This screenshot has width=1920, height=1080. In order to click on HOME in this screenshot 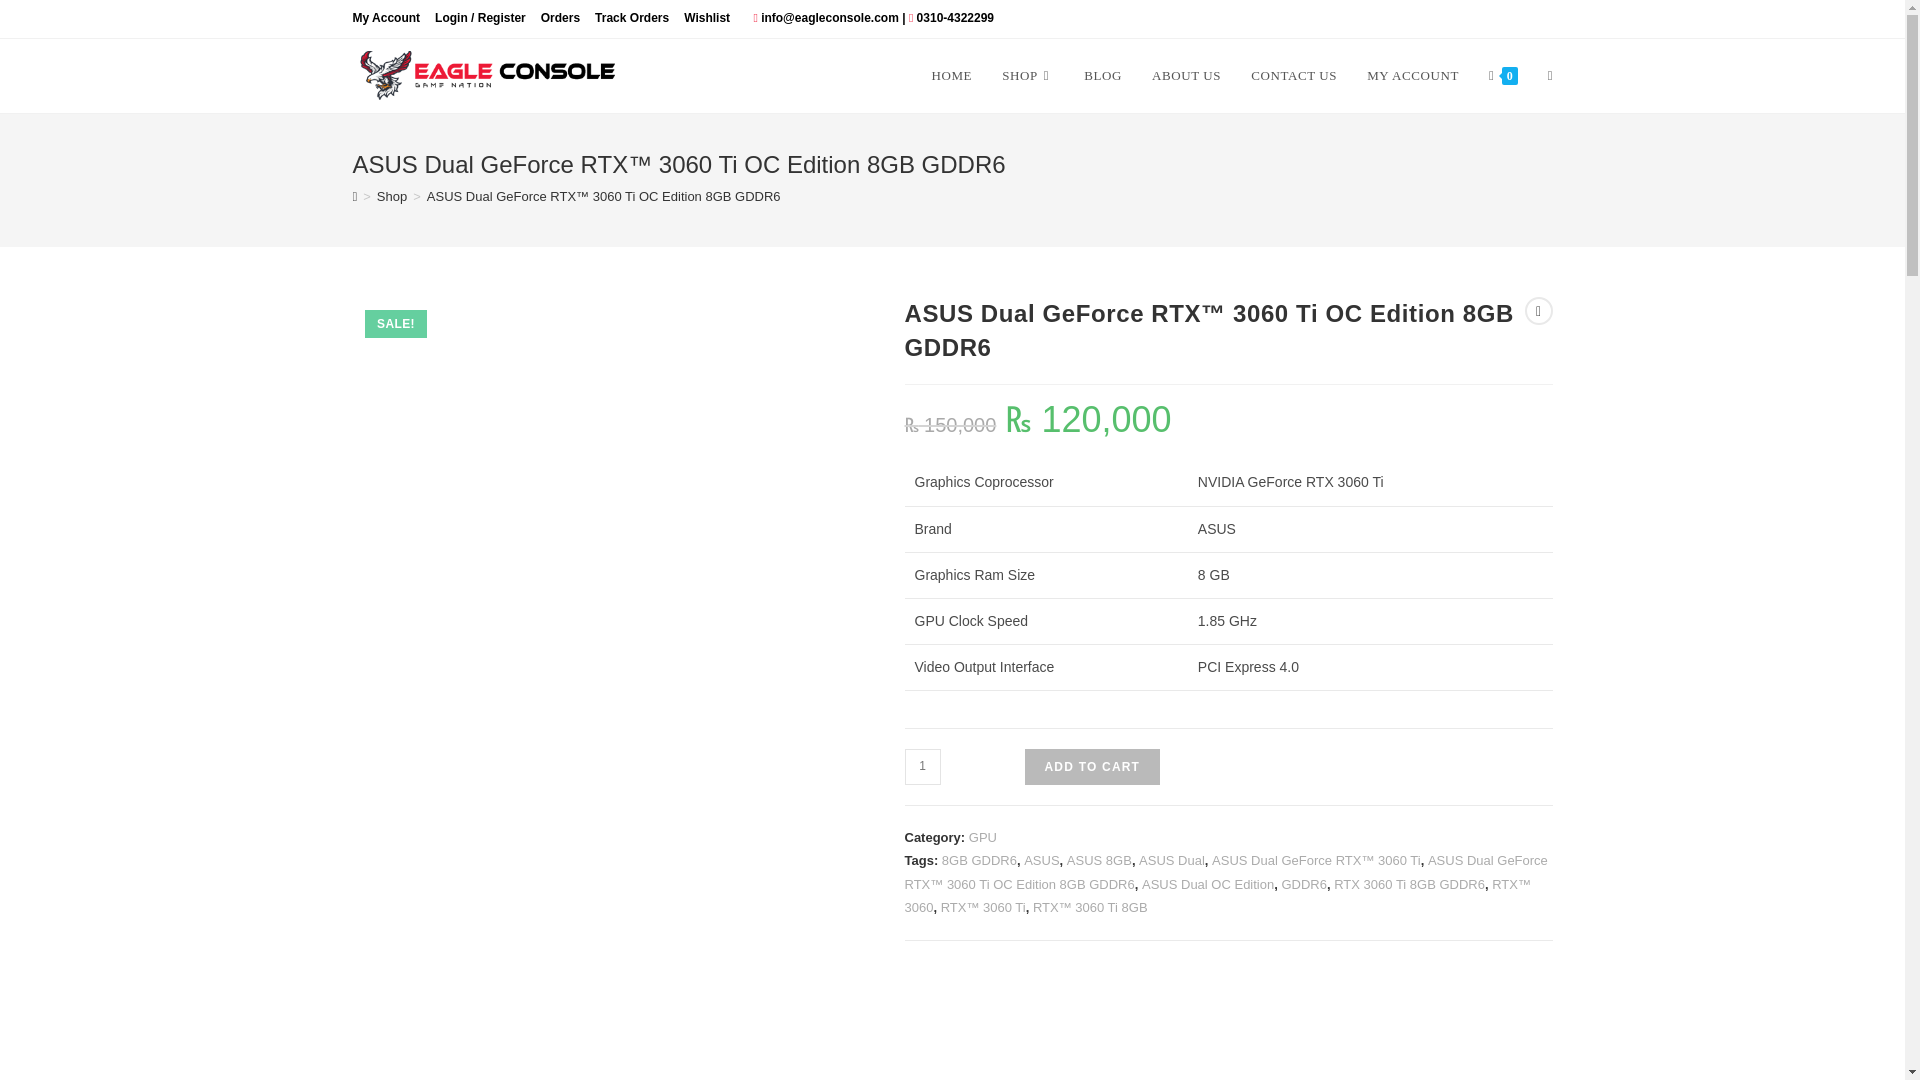, I will do `click(950, 76)`.